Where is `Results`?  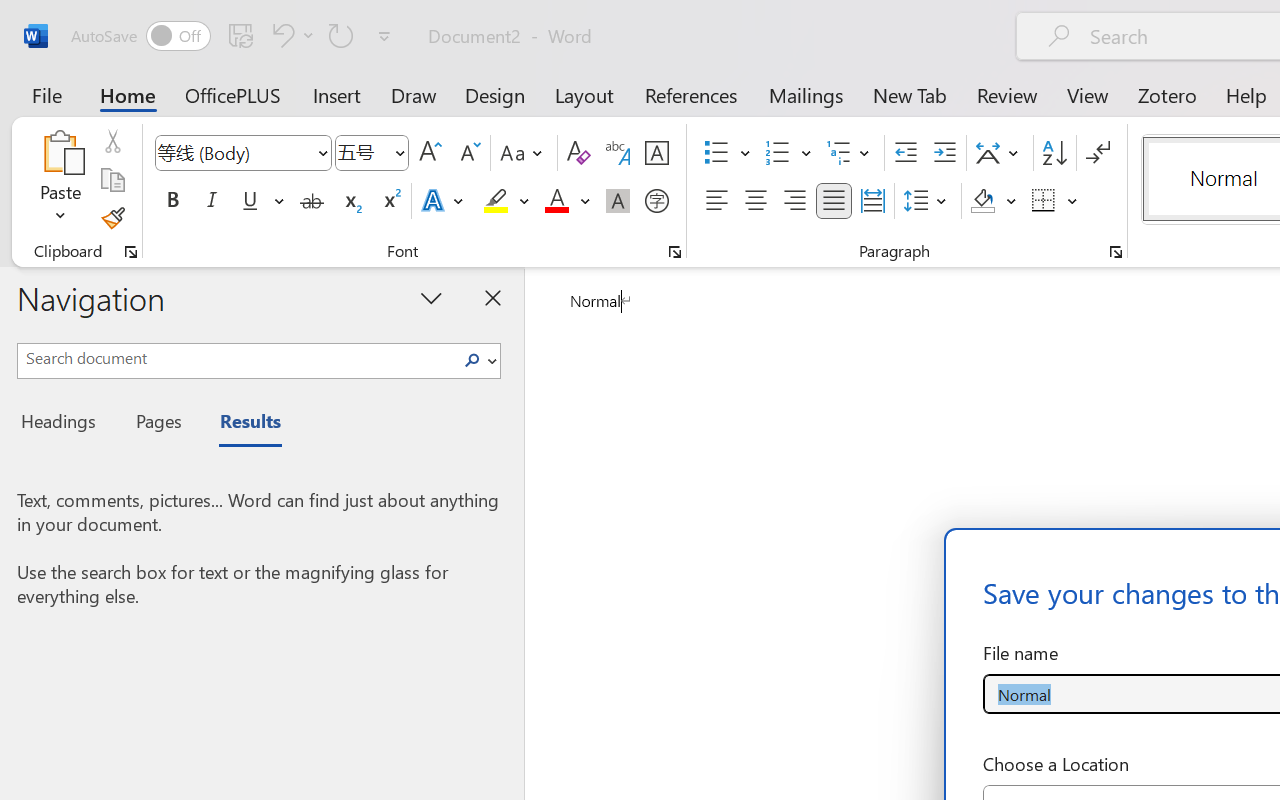
Results is located at coordinates (240, 424).